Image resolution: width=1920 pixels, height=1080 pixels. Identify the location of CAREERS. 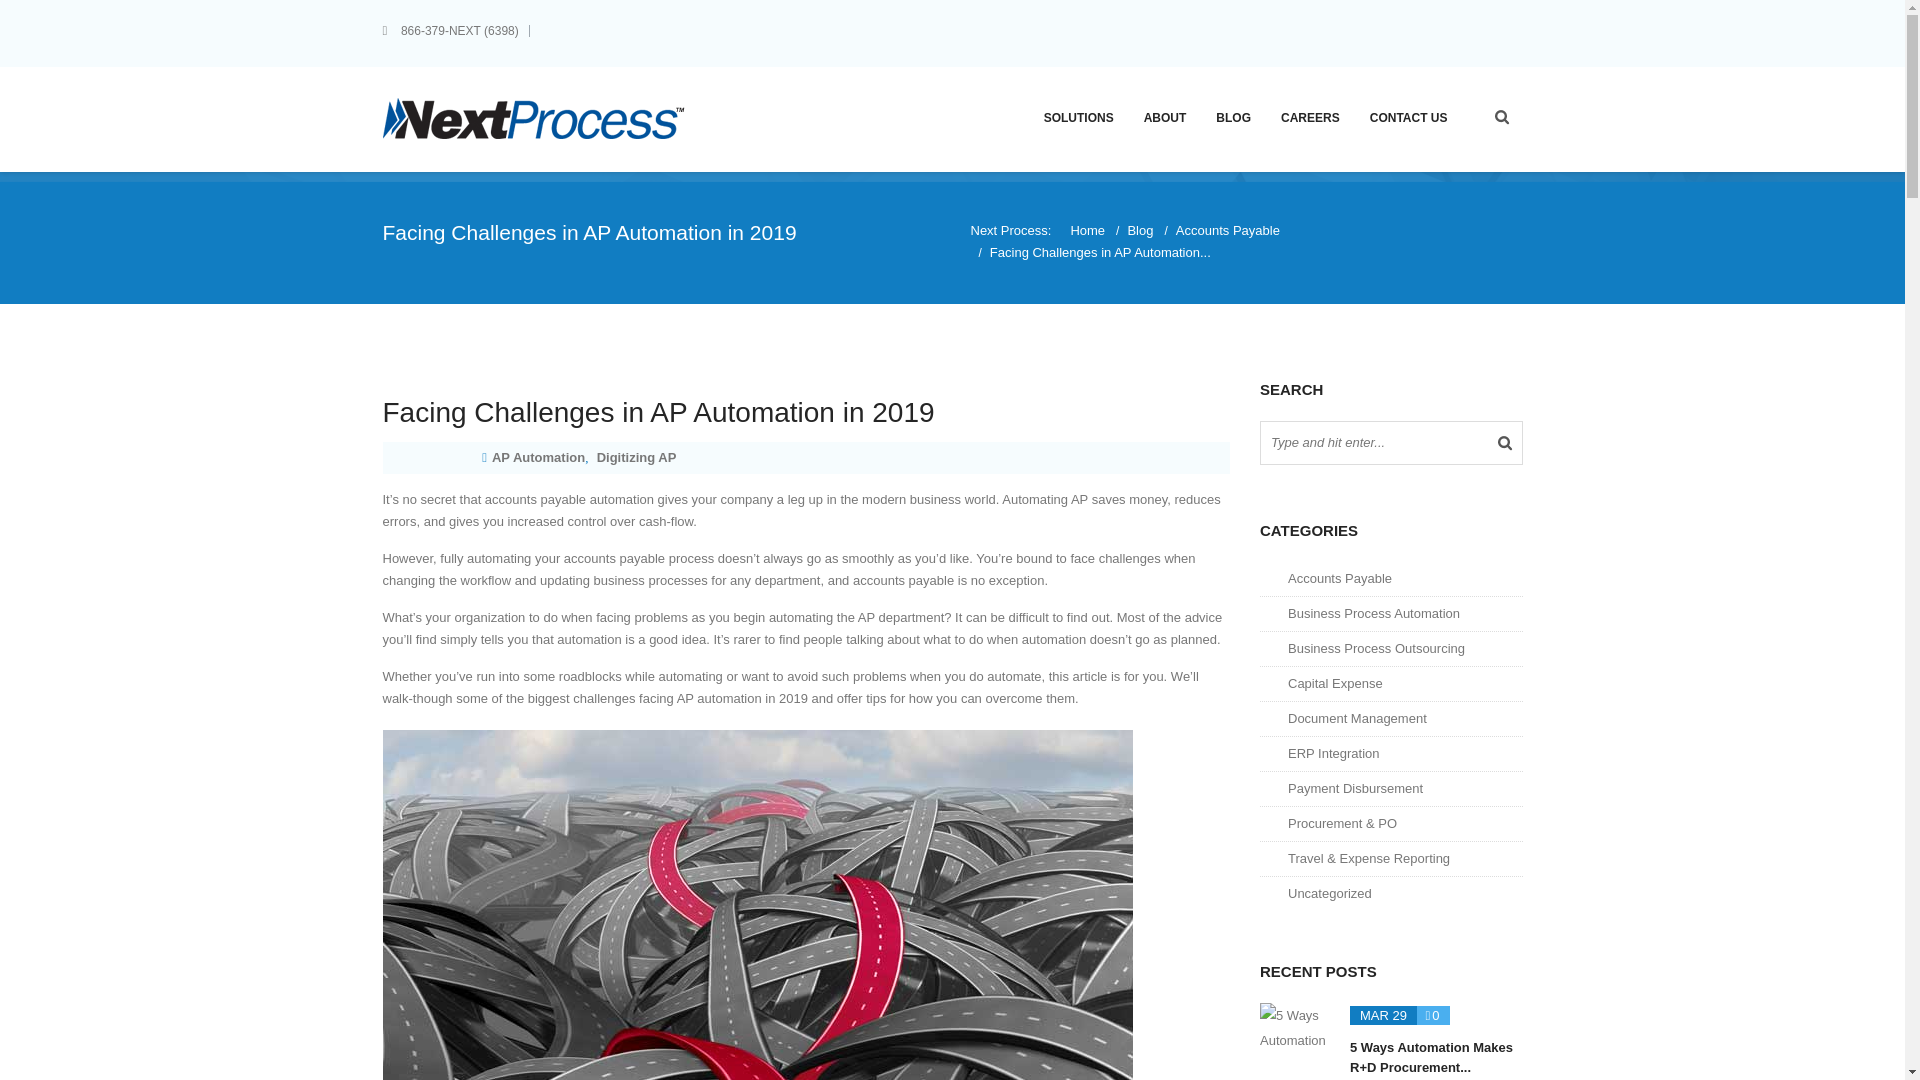
(1310, 116).